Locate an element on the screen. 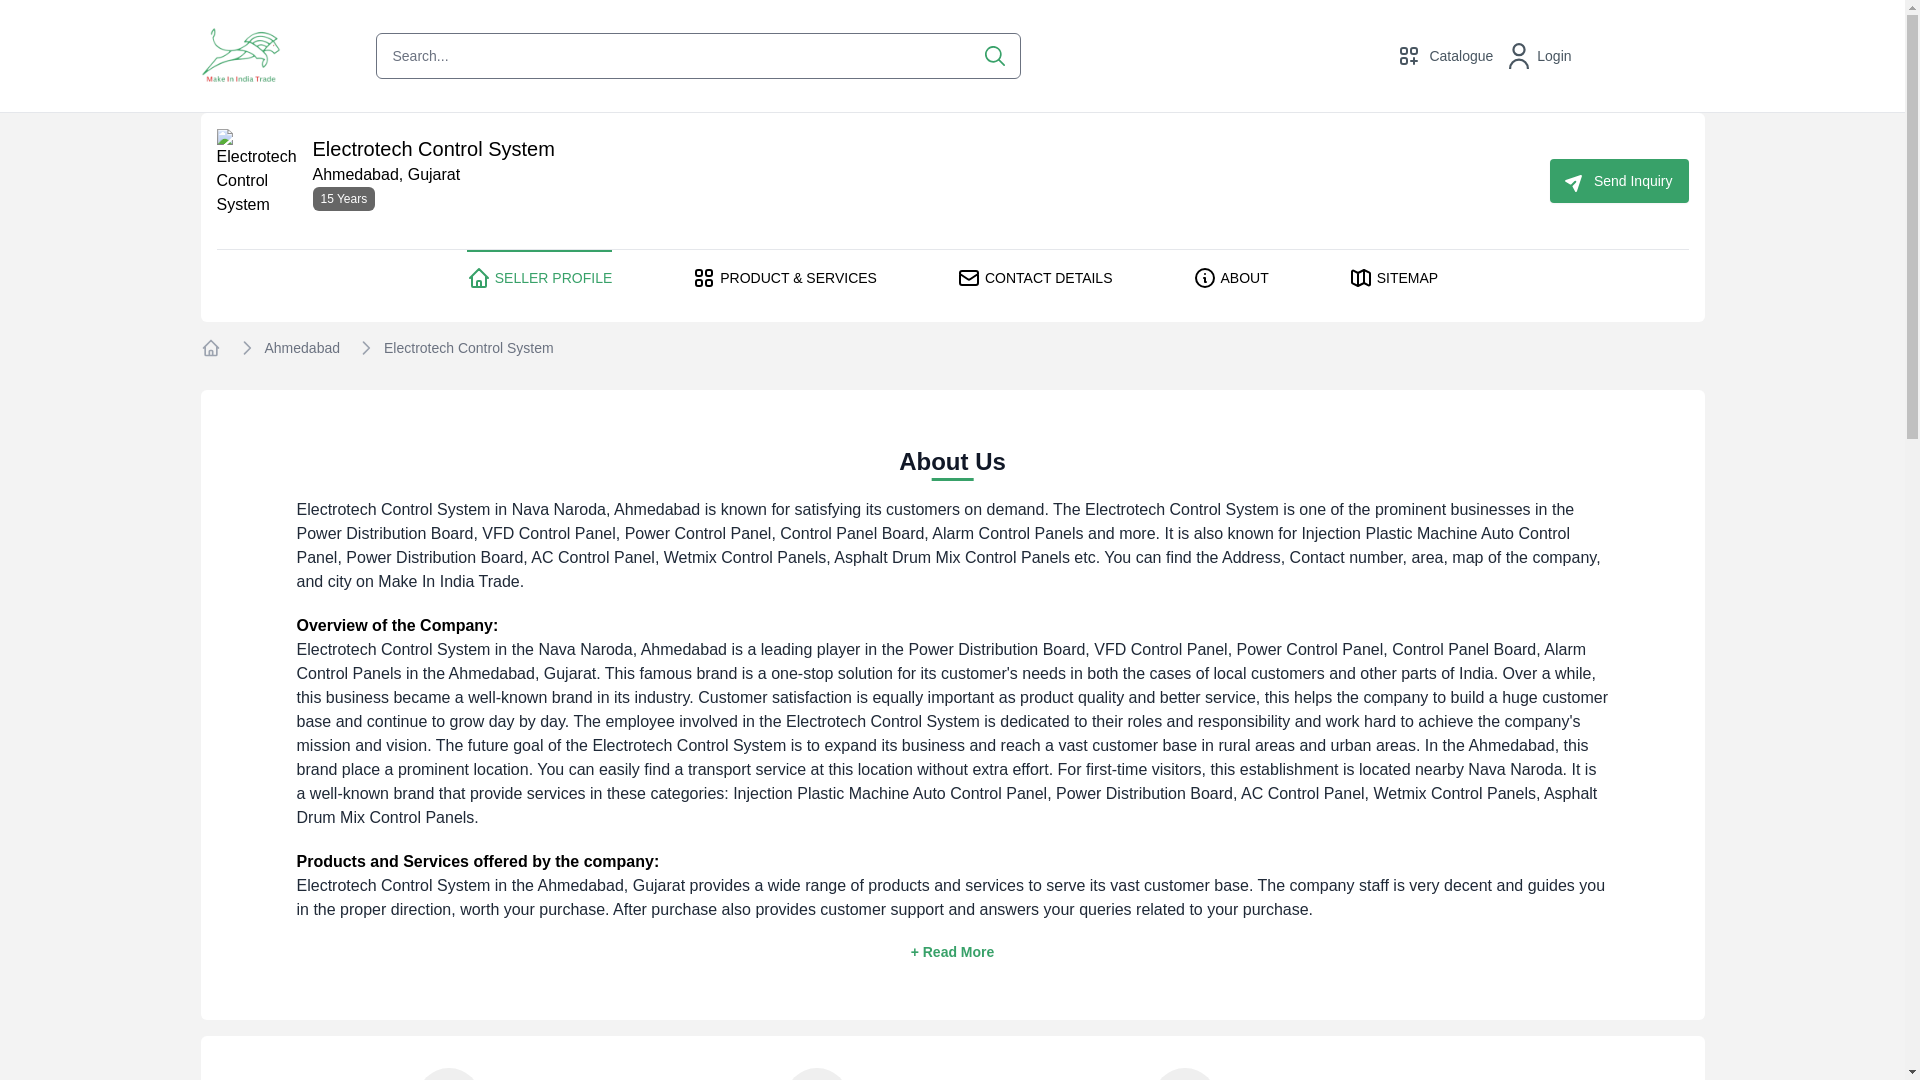  SELLER PROFILE is located at coordinates (539, 278).